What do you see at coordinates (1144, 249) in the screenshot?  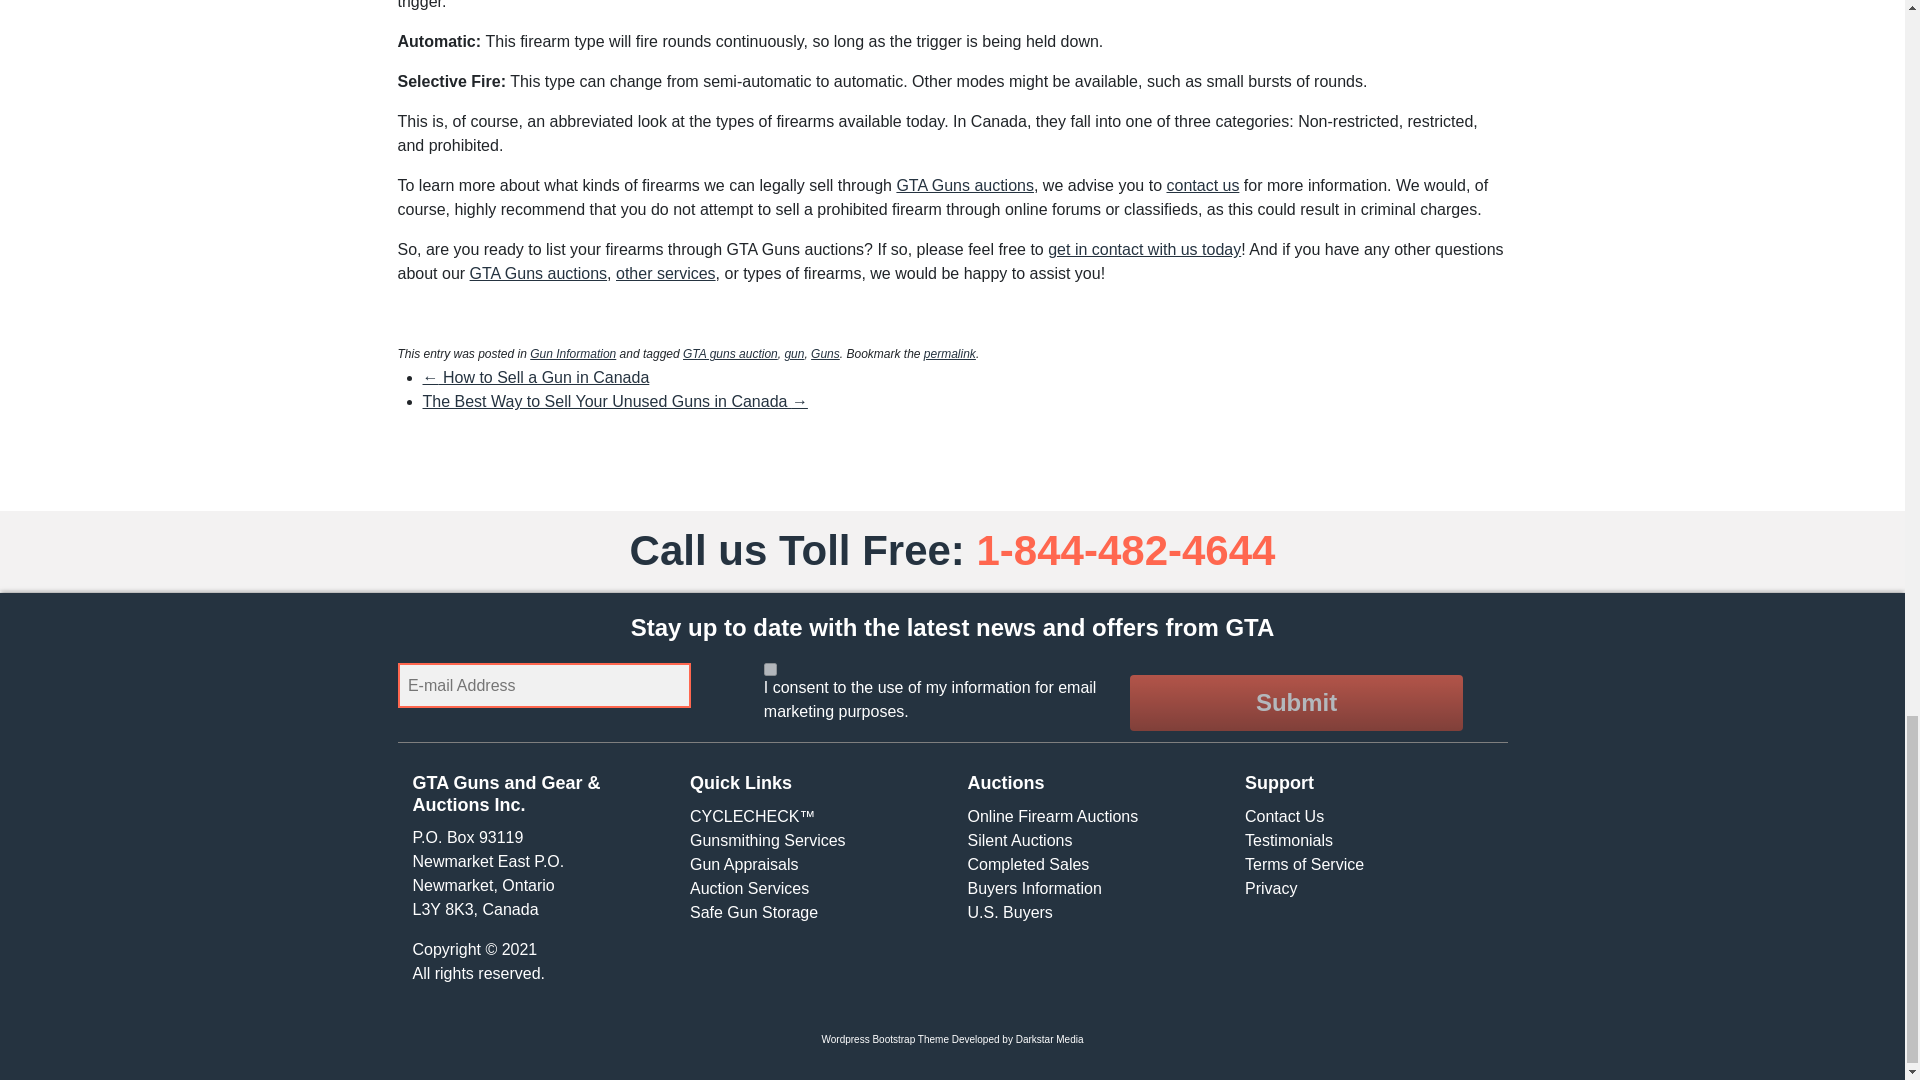 I see `get in contact with us today` at bounding box center [1144, 249].